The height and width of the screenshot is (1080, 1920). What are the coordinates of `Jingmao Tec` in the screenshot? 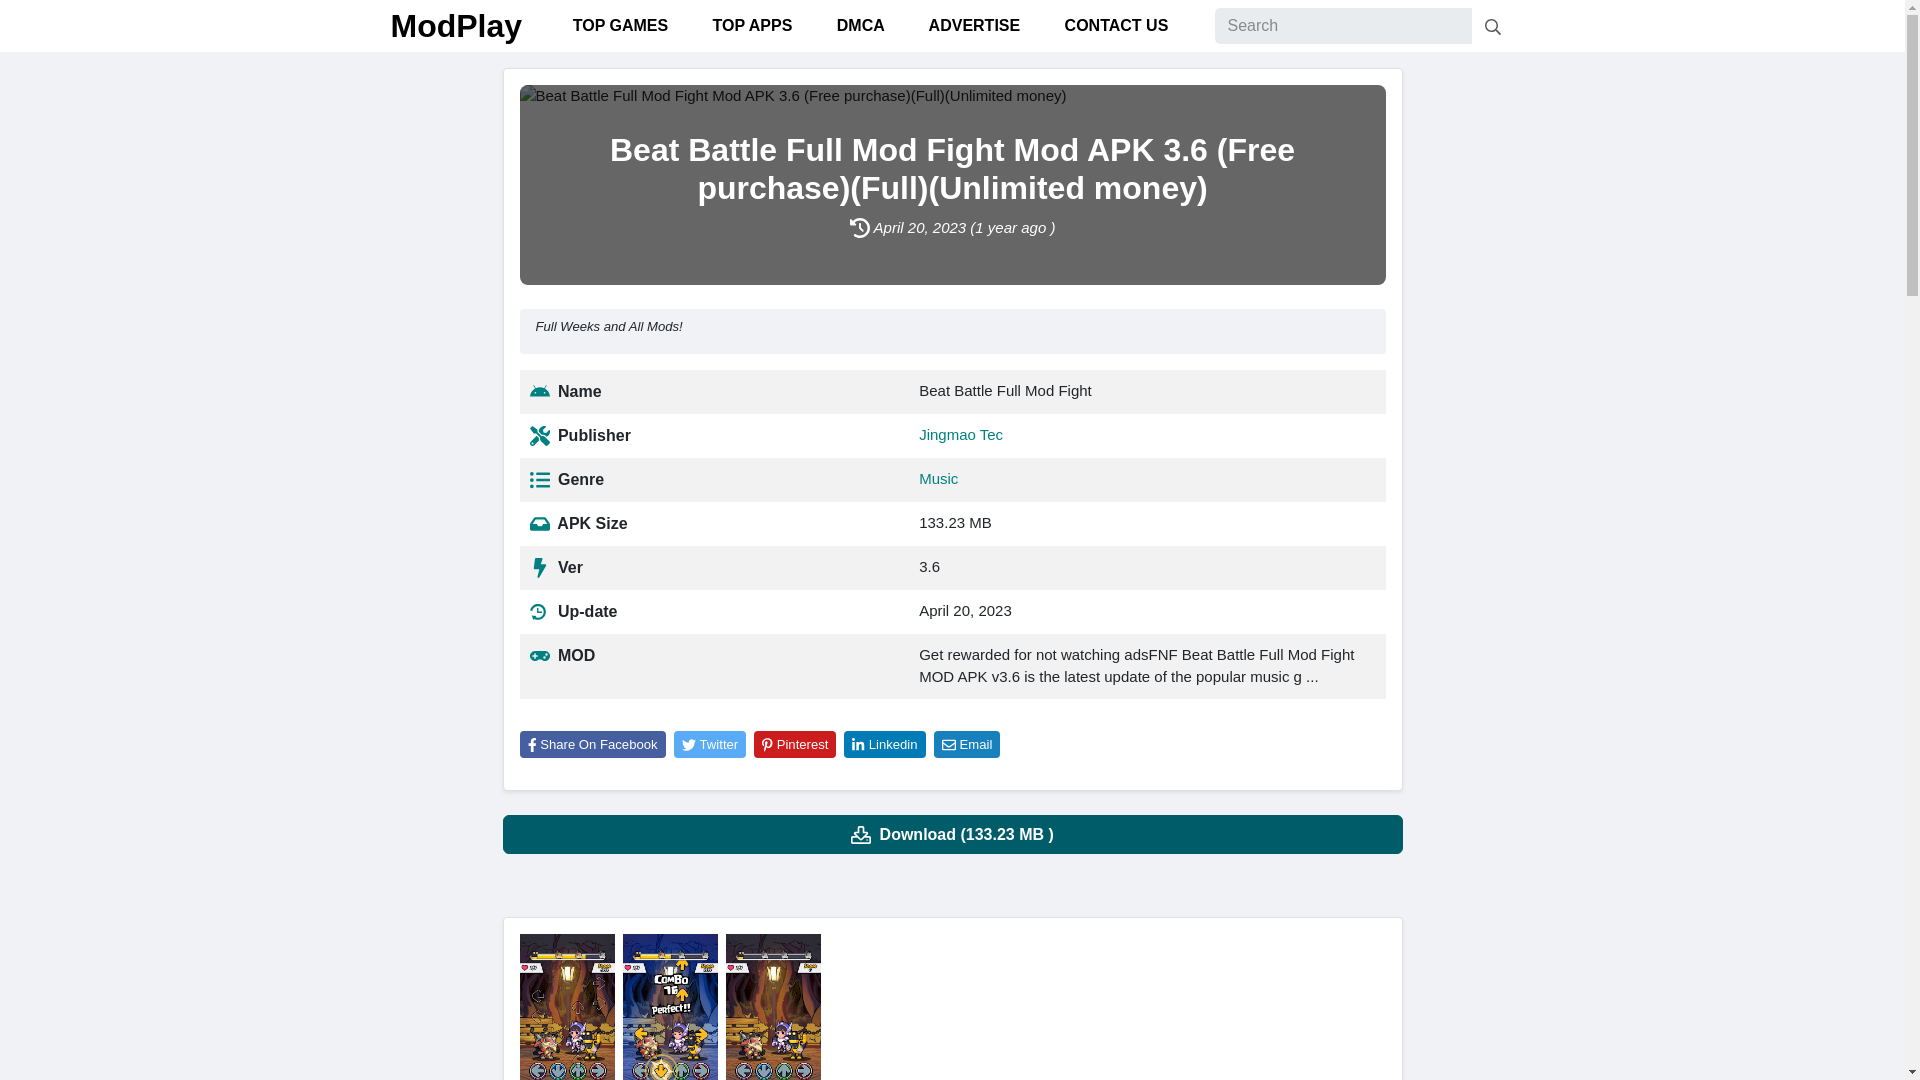 It's located at (960, 434).